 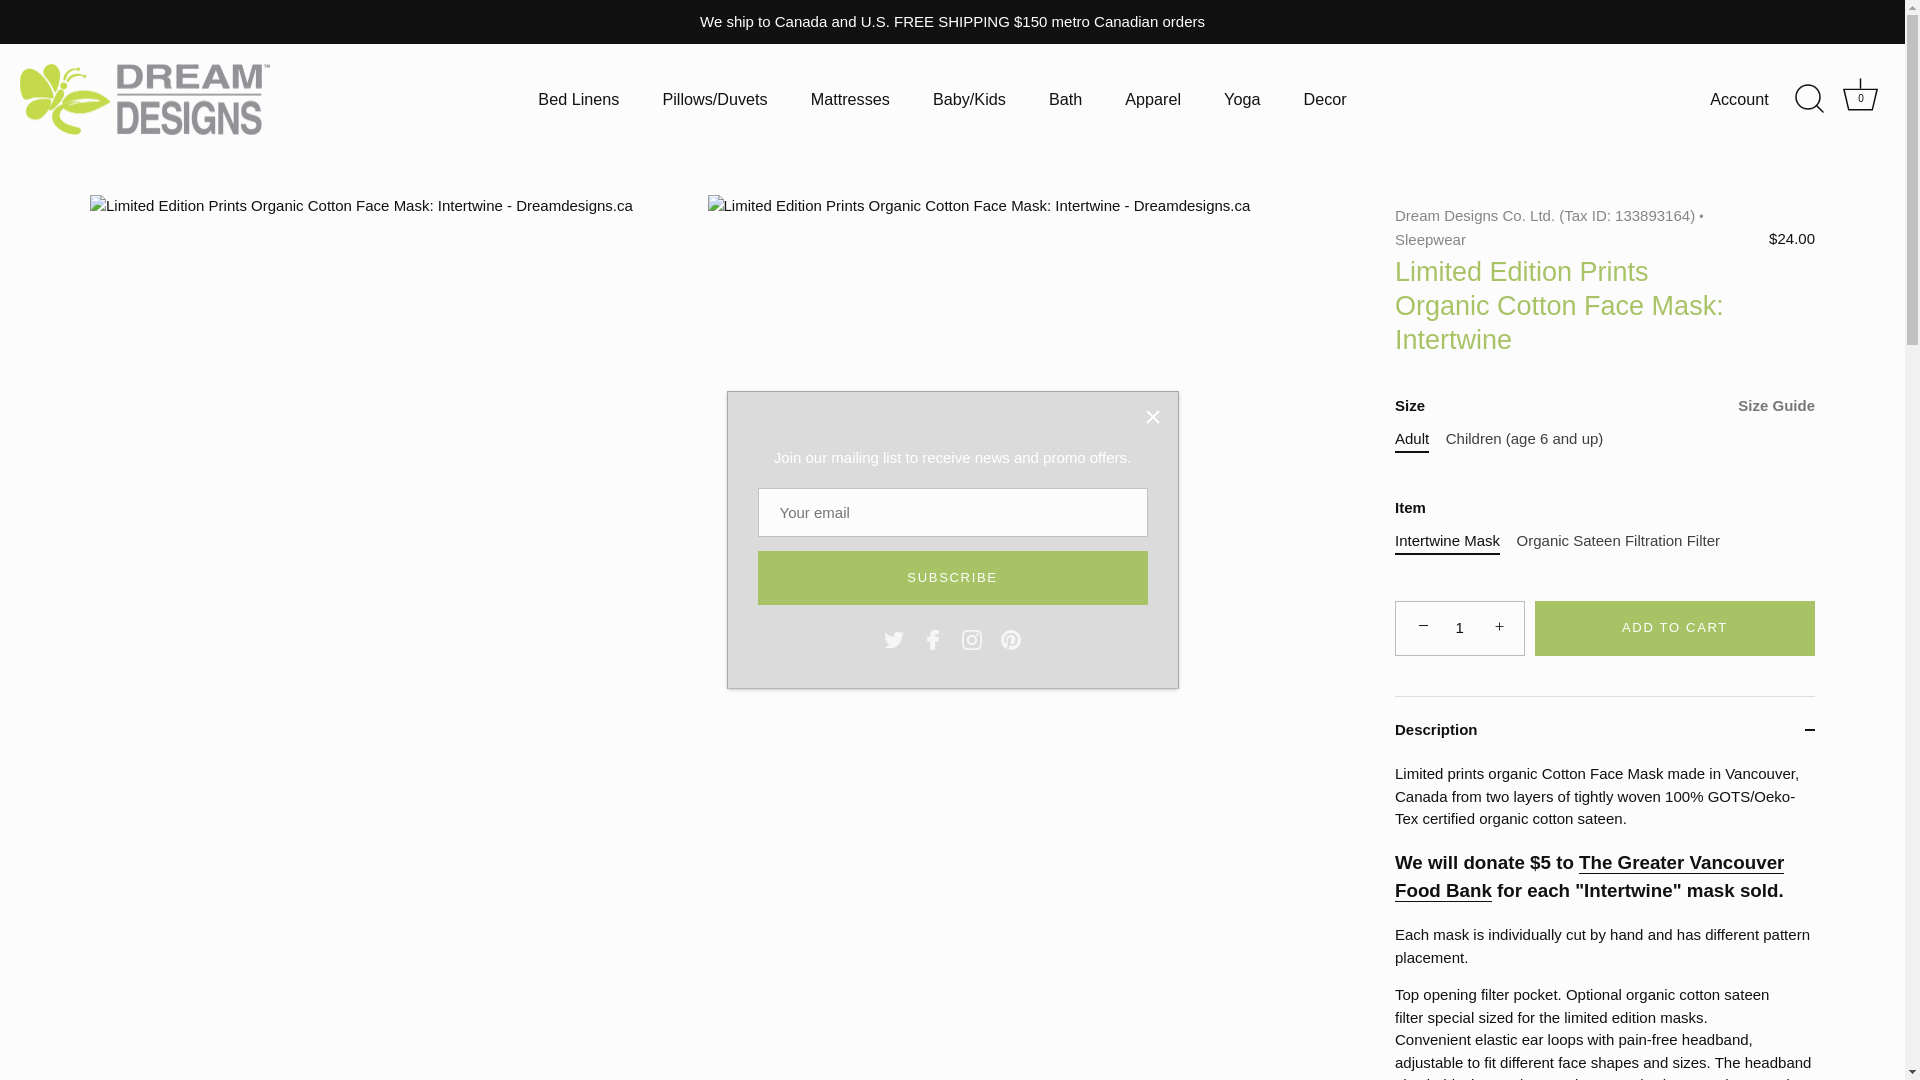 What do you see at coordinates (1860, 94) in the screenshot?
I see `Cart` at bounding box center [1860, 94].